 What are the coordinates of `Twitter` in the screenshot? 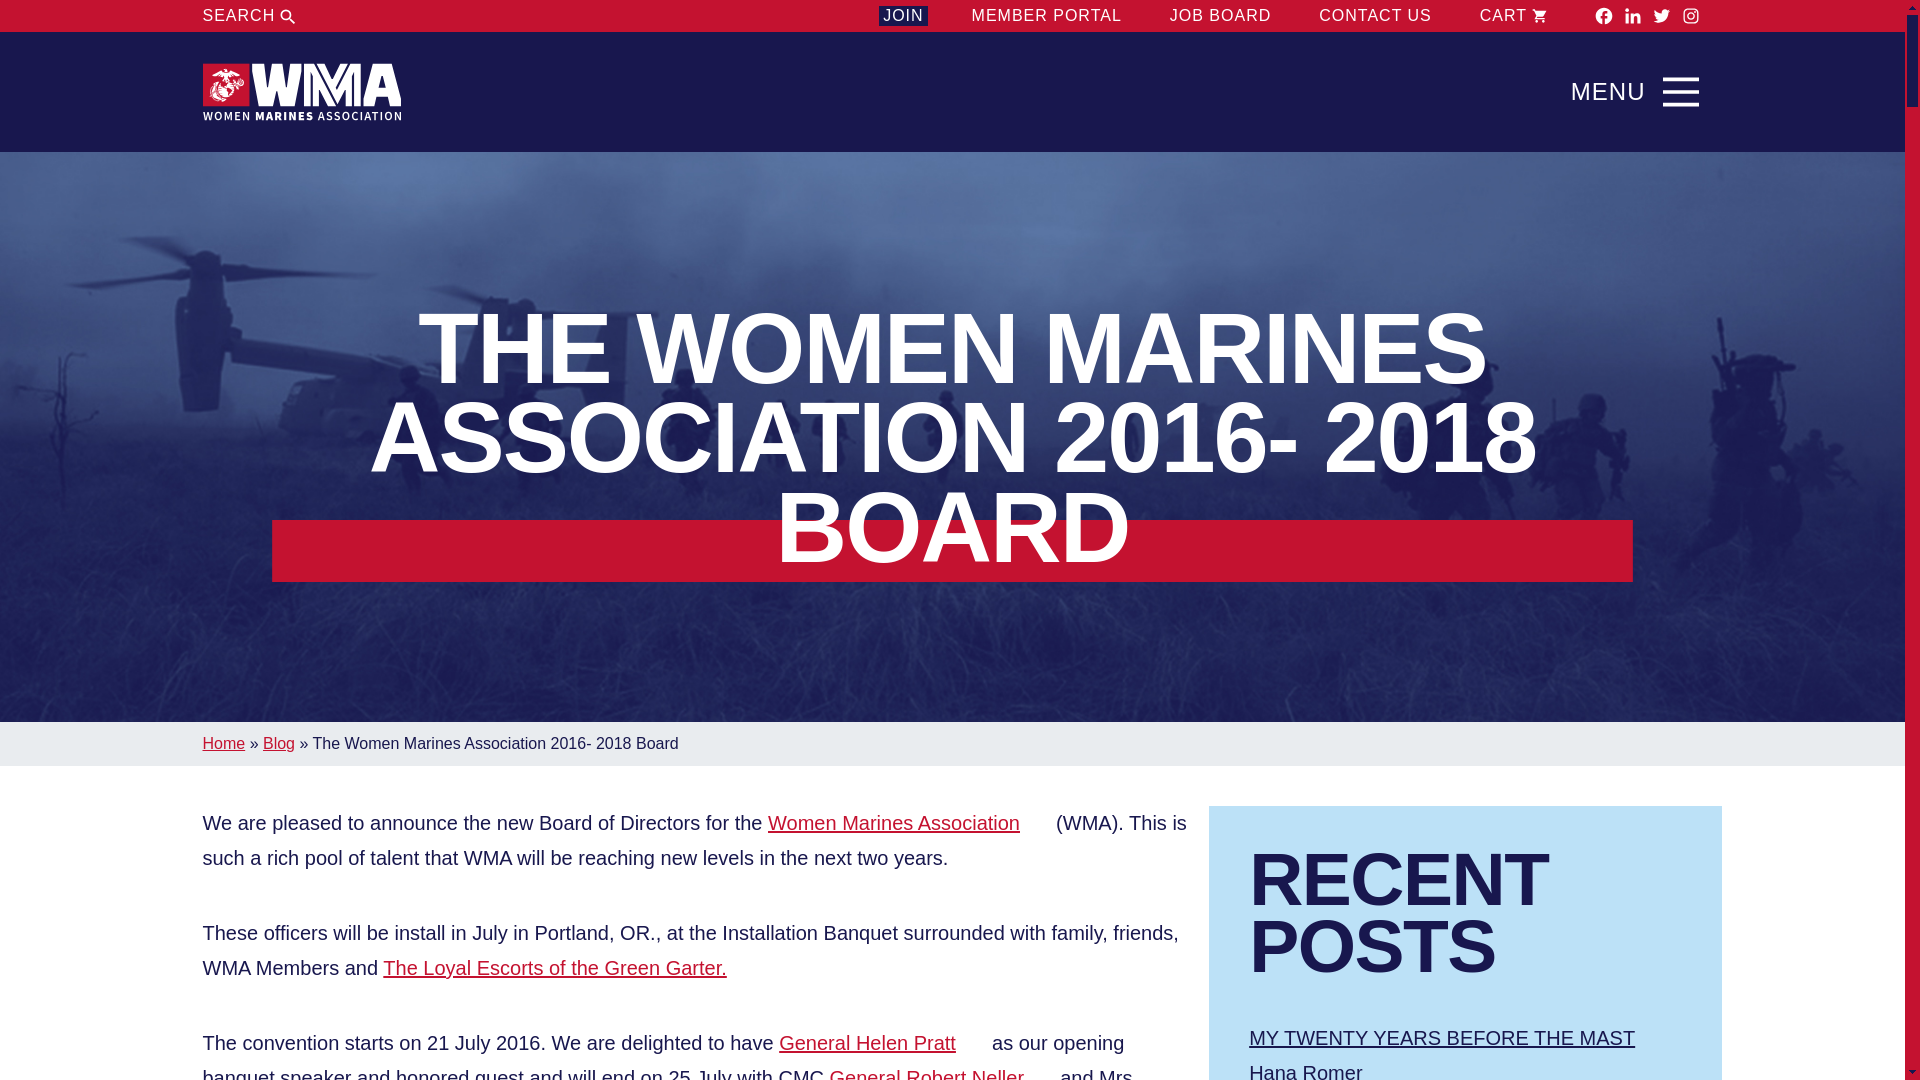 It's located at (1662, 16).